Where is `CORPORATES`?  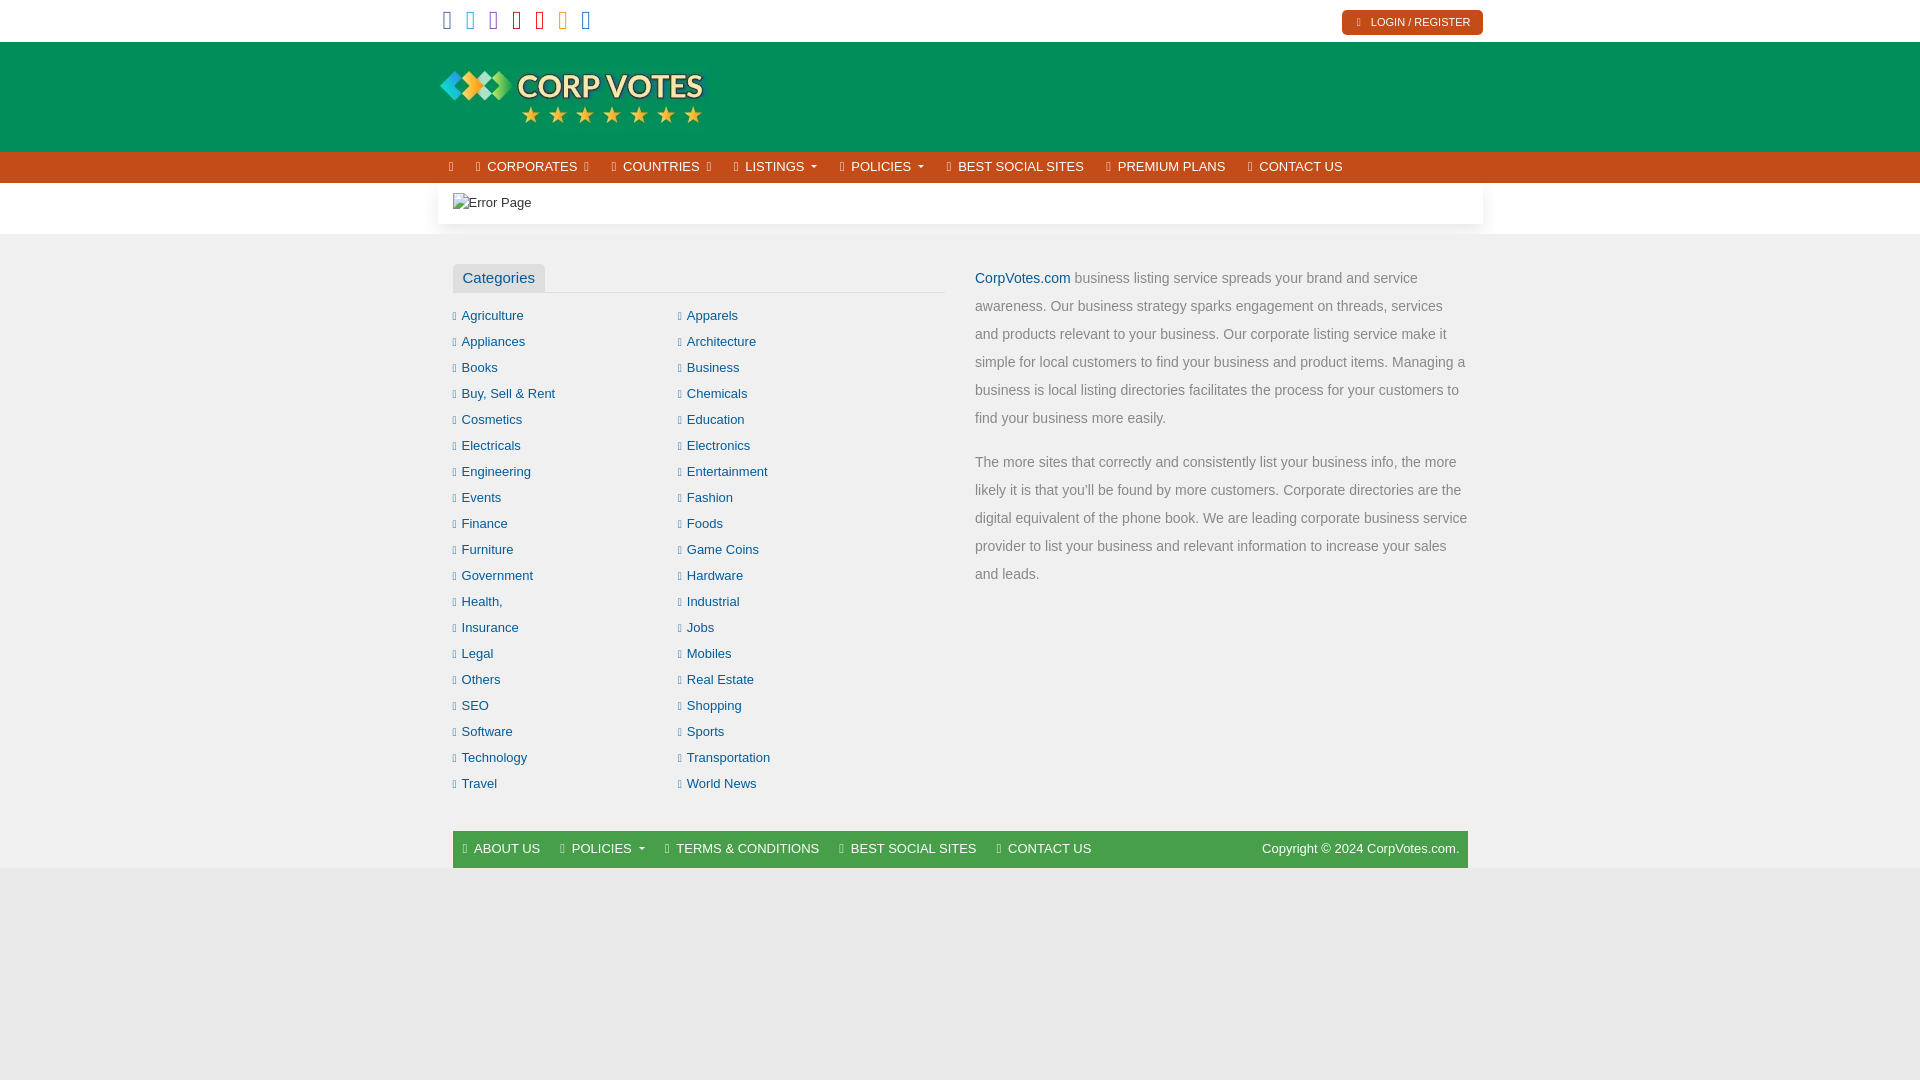 CORPORATES is located at coordinates (532, 167).